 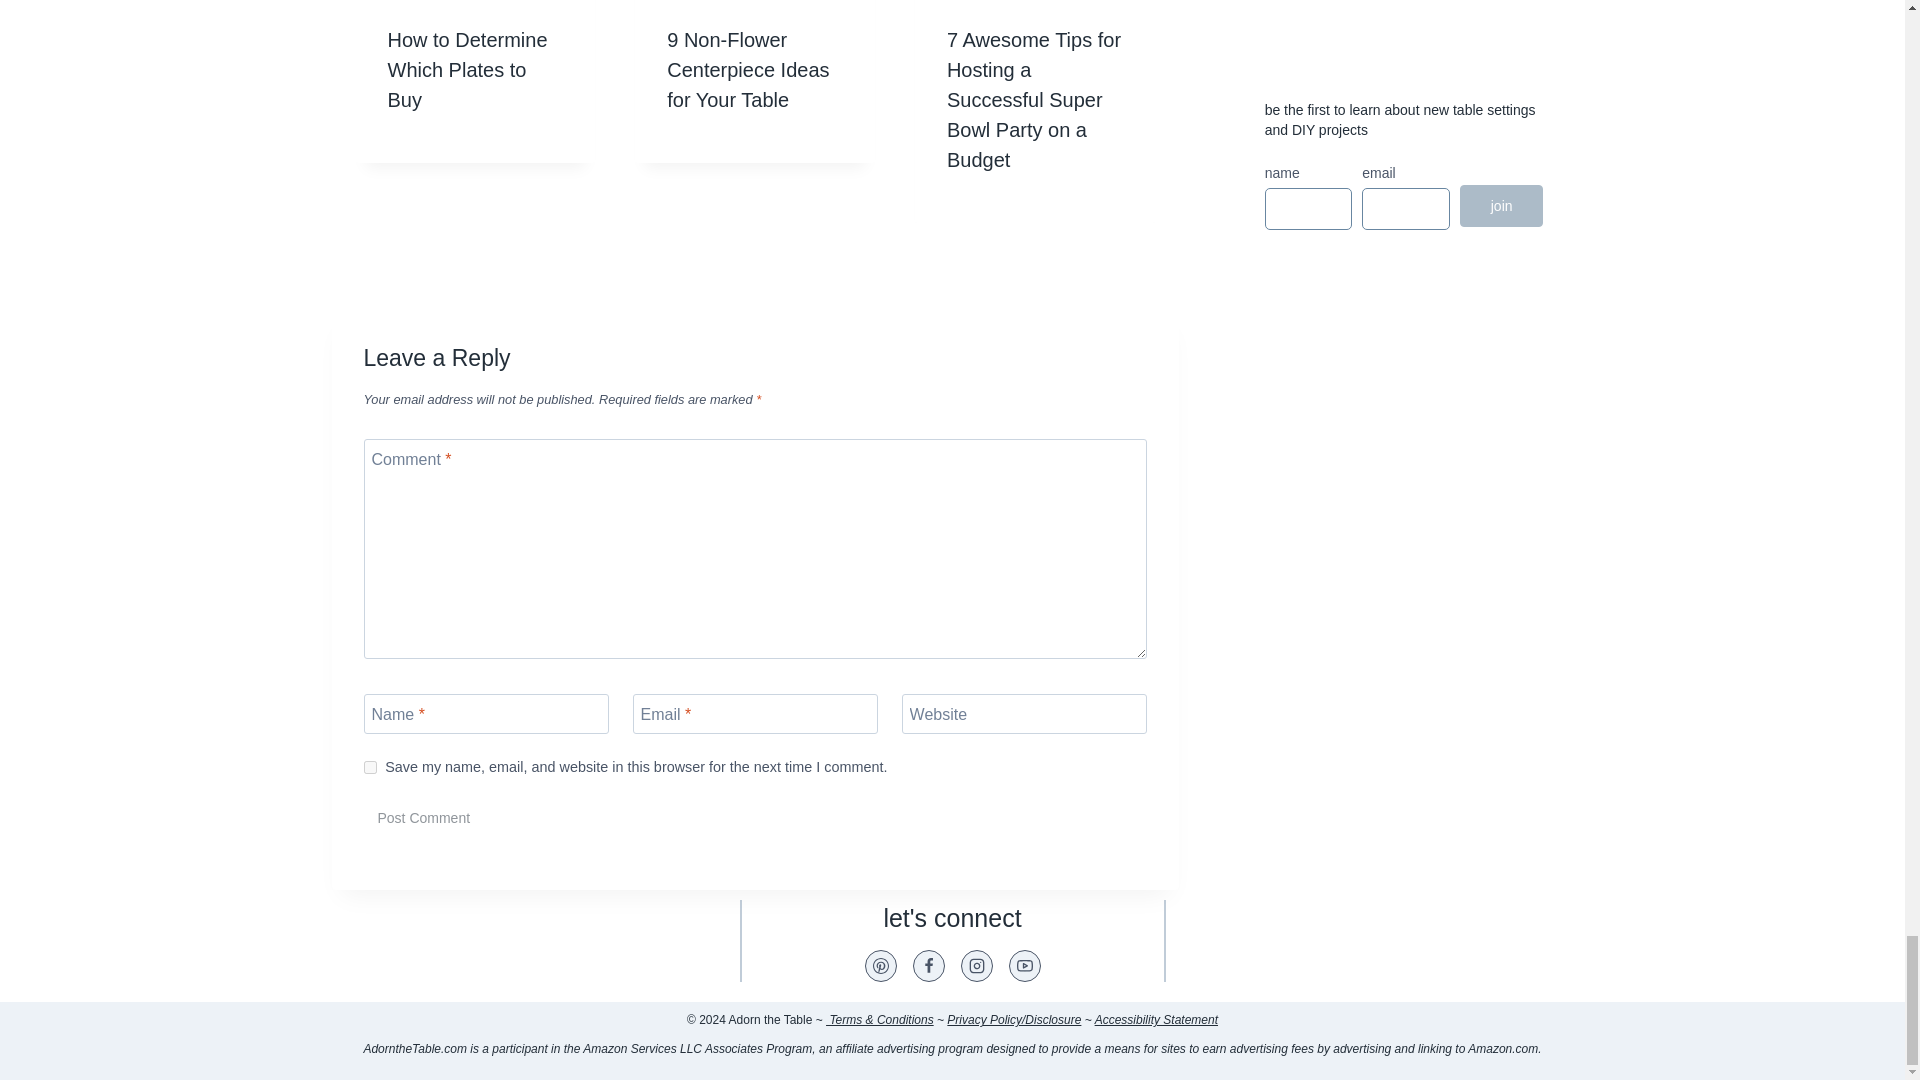 I want to click on yes, so click(x=370, y=768).